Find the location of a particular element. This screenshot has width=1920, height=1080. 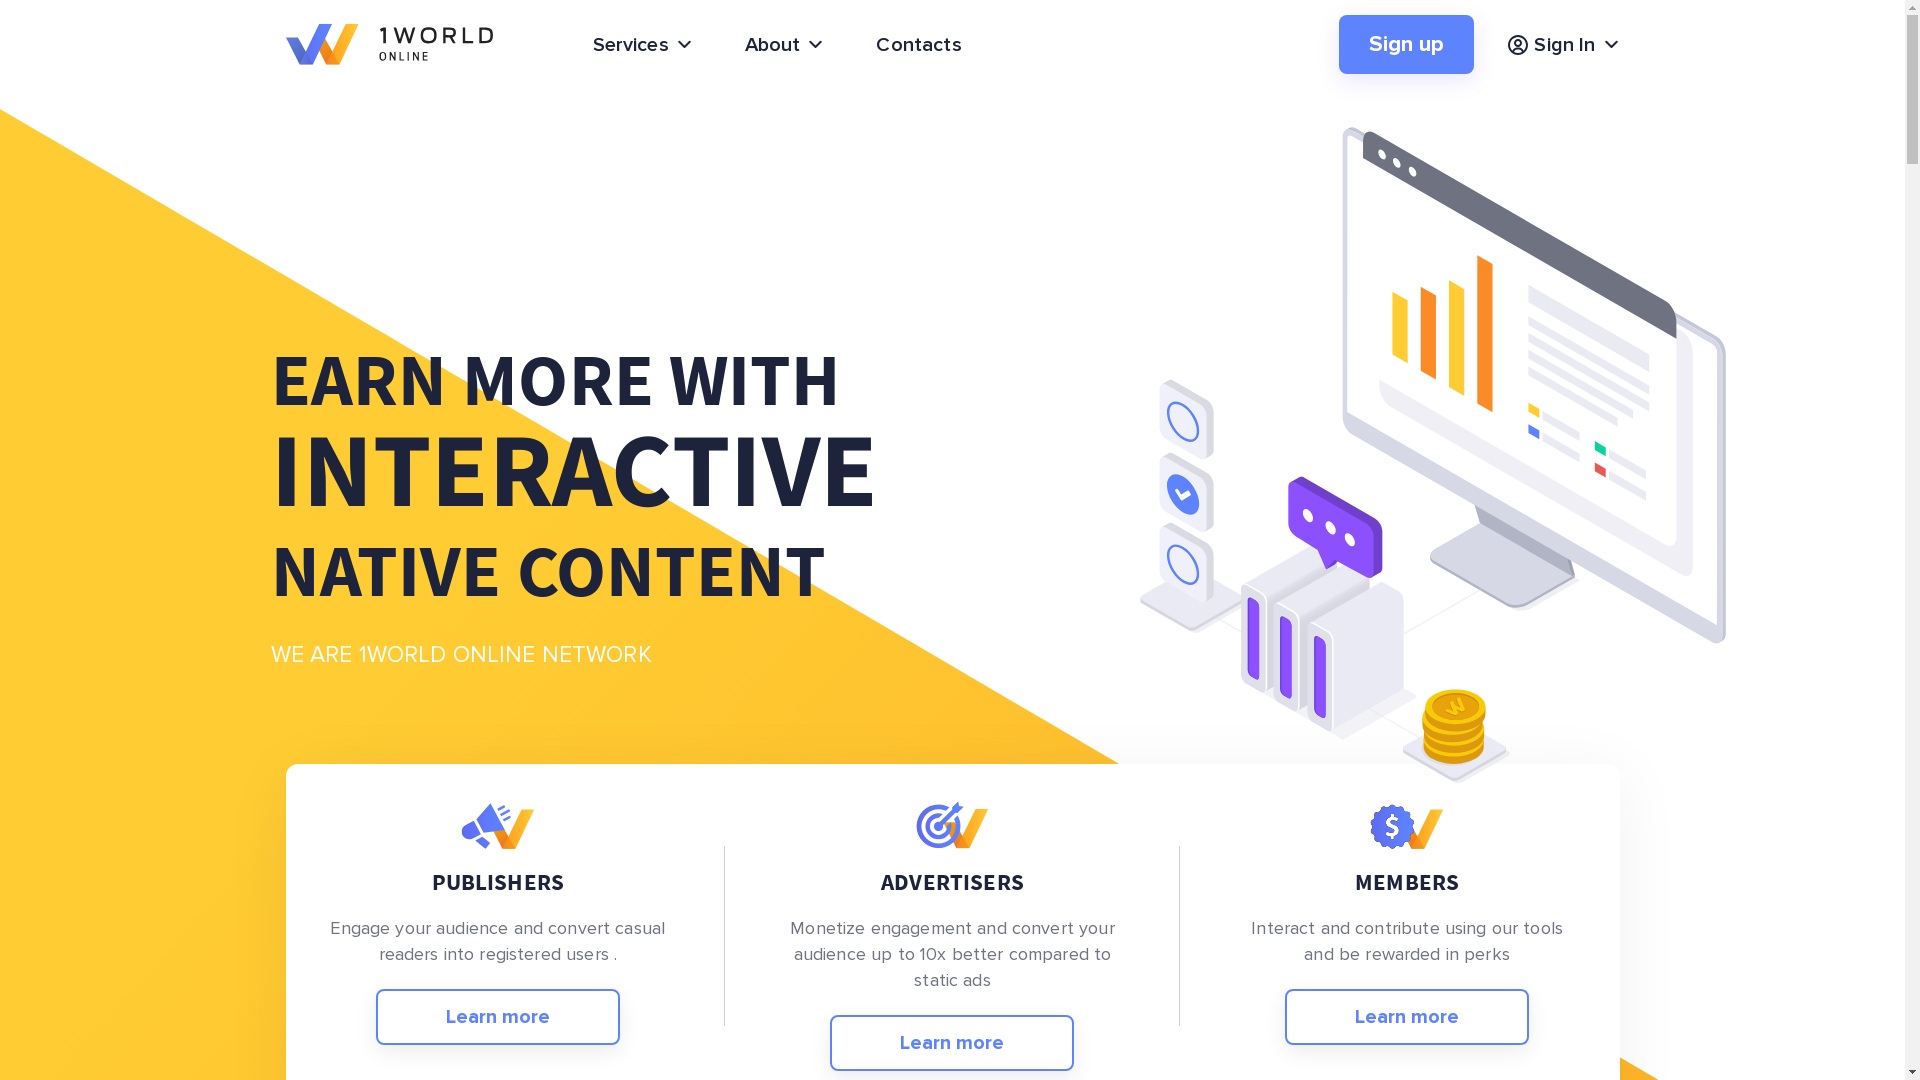

Contacts is located at coordinates (918, 44).